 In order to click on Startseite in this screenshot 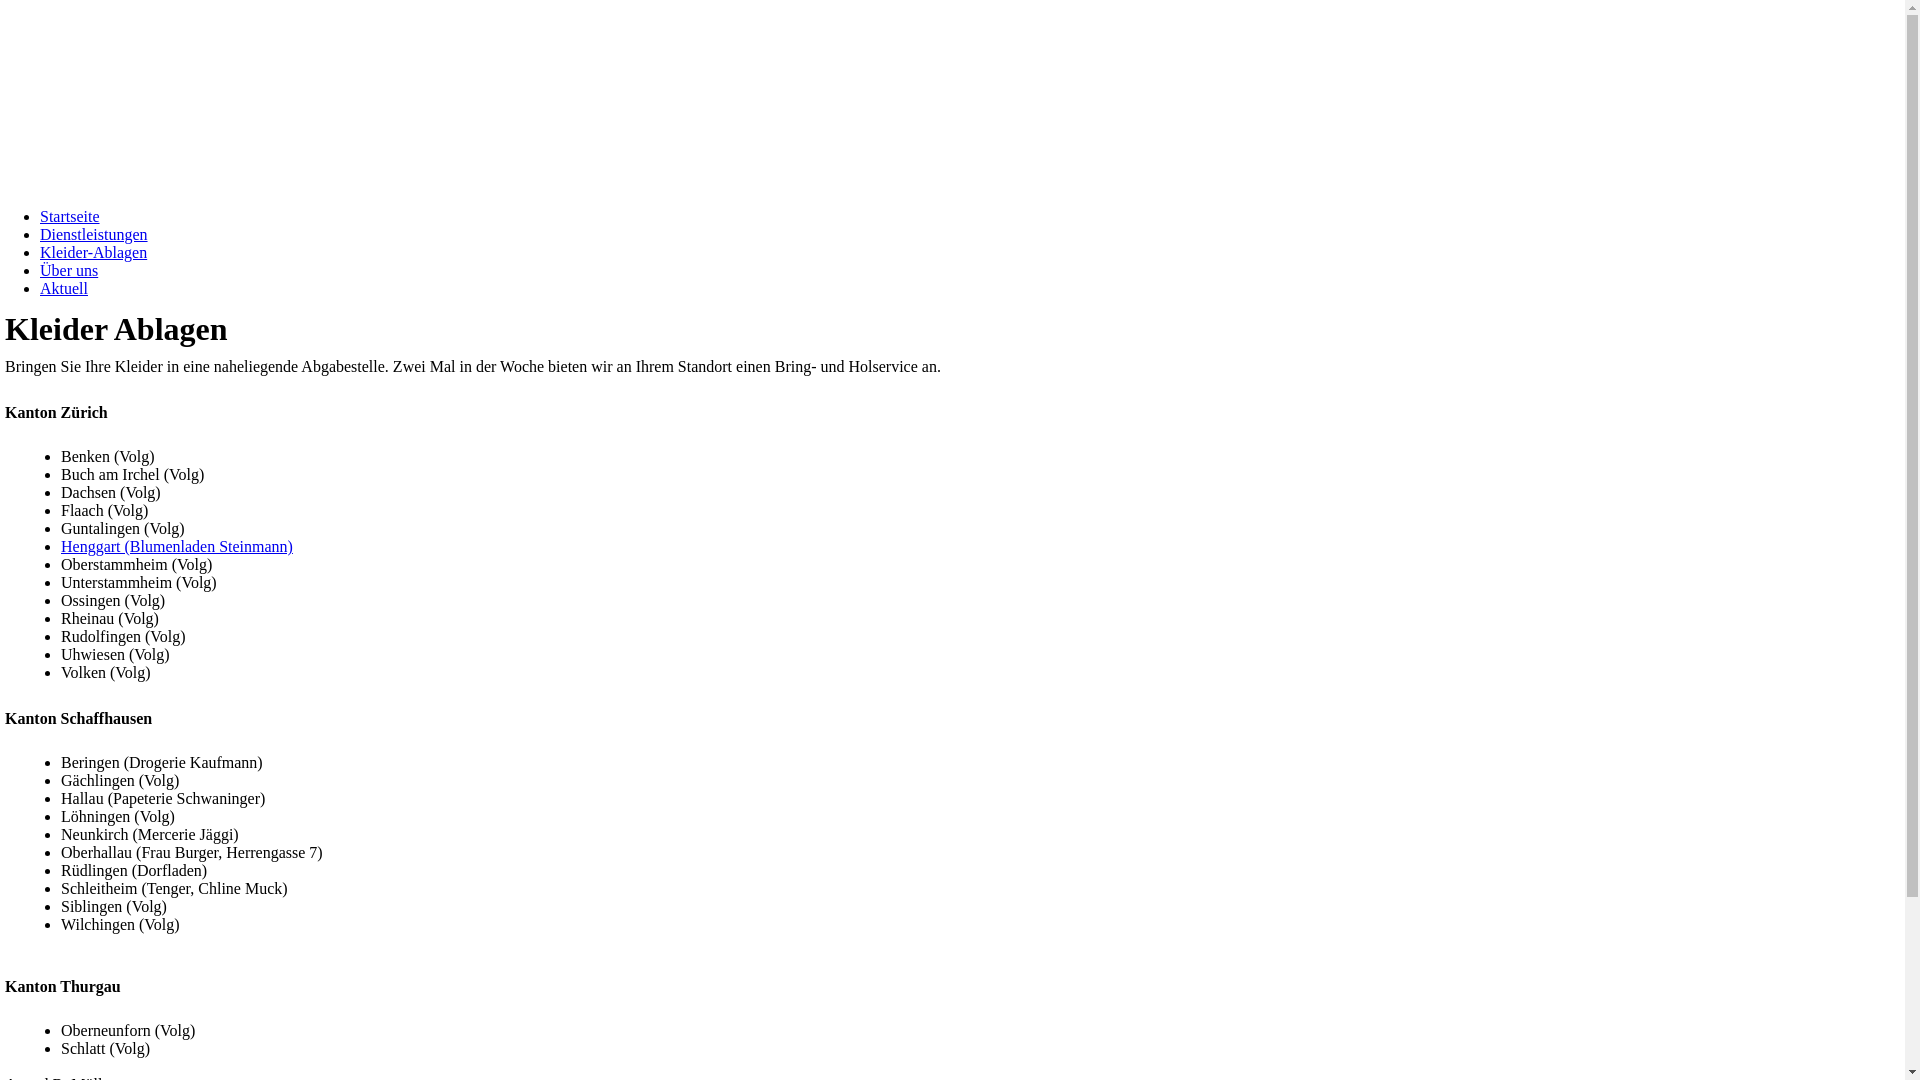, I will do `click(70, 216)`.